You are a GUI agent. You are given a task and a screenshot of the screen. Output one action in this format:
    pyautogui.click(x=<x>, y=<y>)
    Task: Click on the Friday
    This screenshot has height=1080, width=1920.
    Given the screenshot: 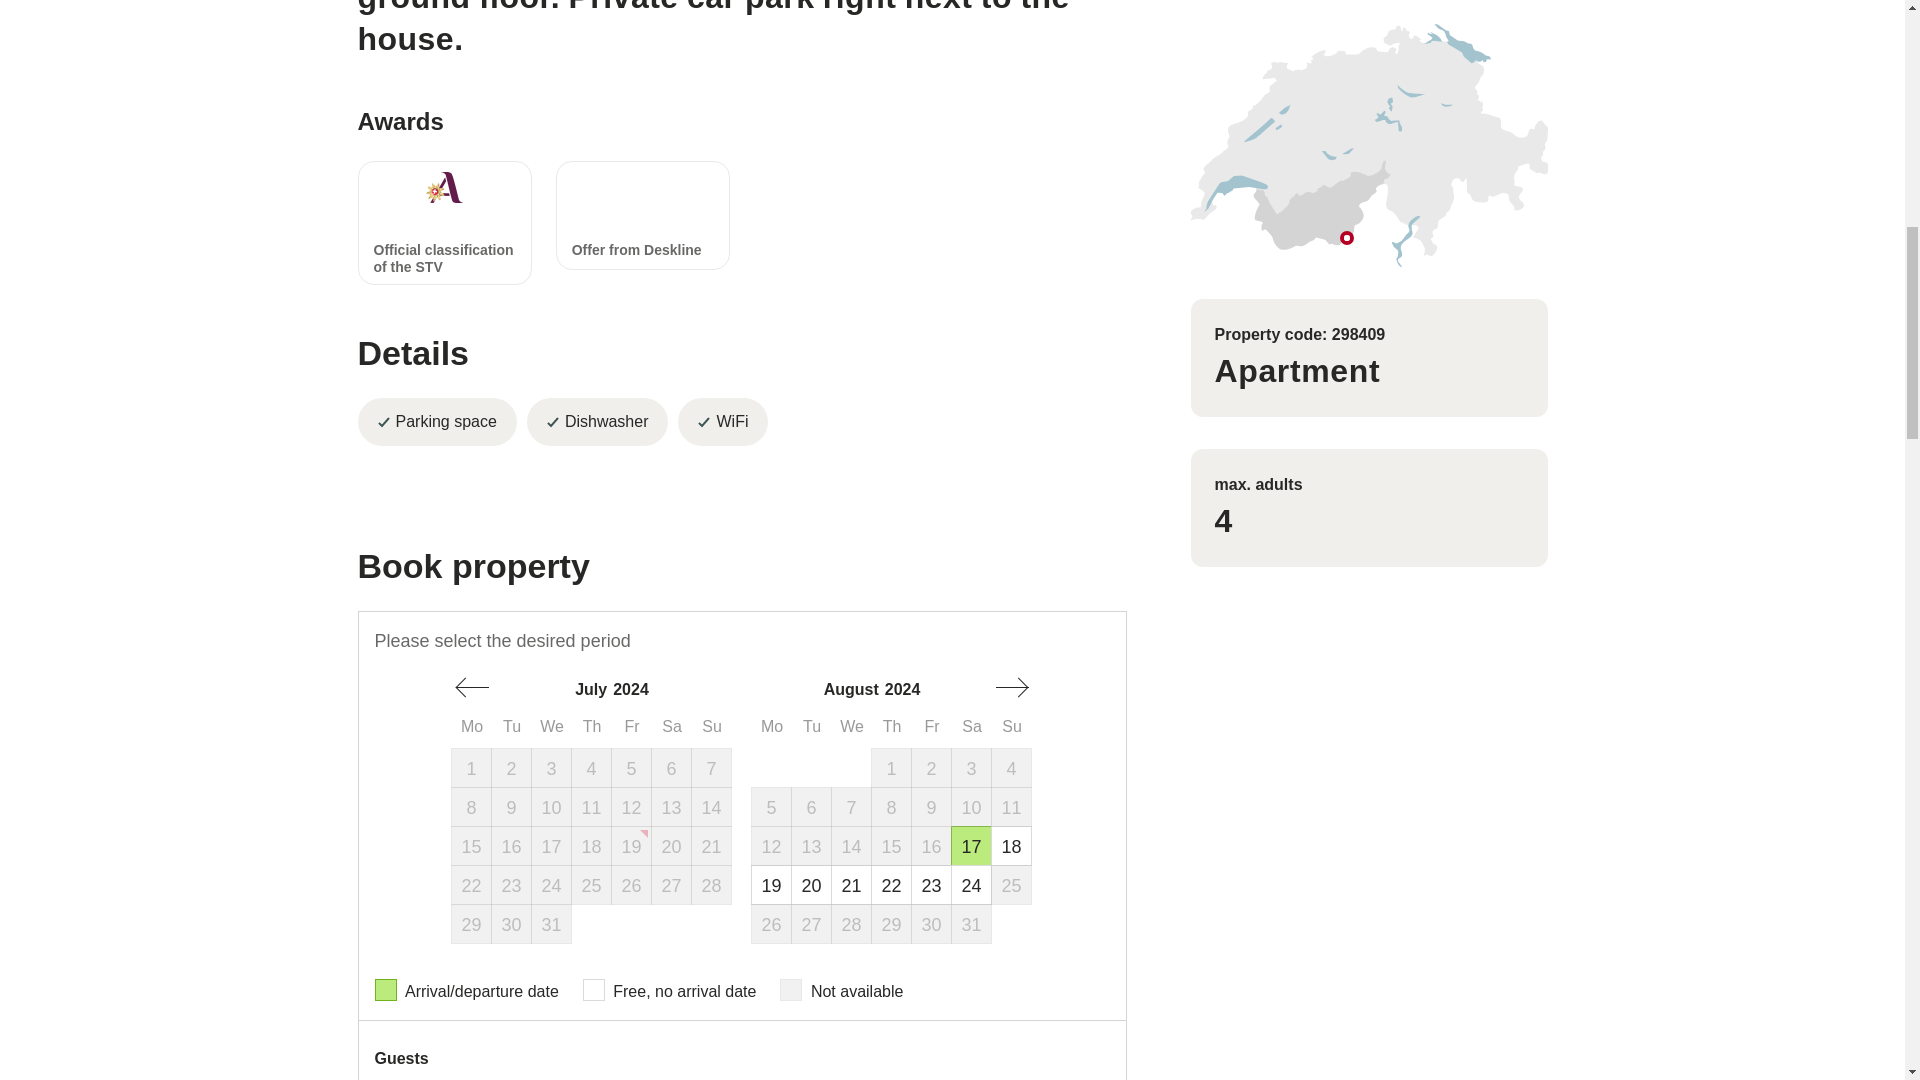 What is the action you would take?
    pyautogui.click(x=632, y=726)
    